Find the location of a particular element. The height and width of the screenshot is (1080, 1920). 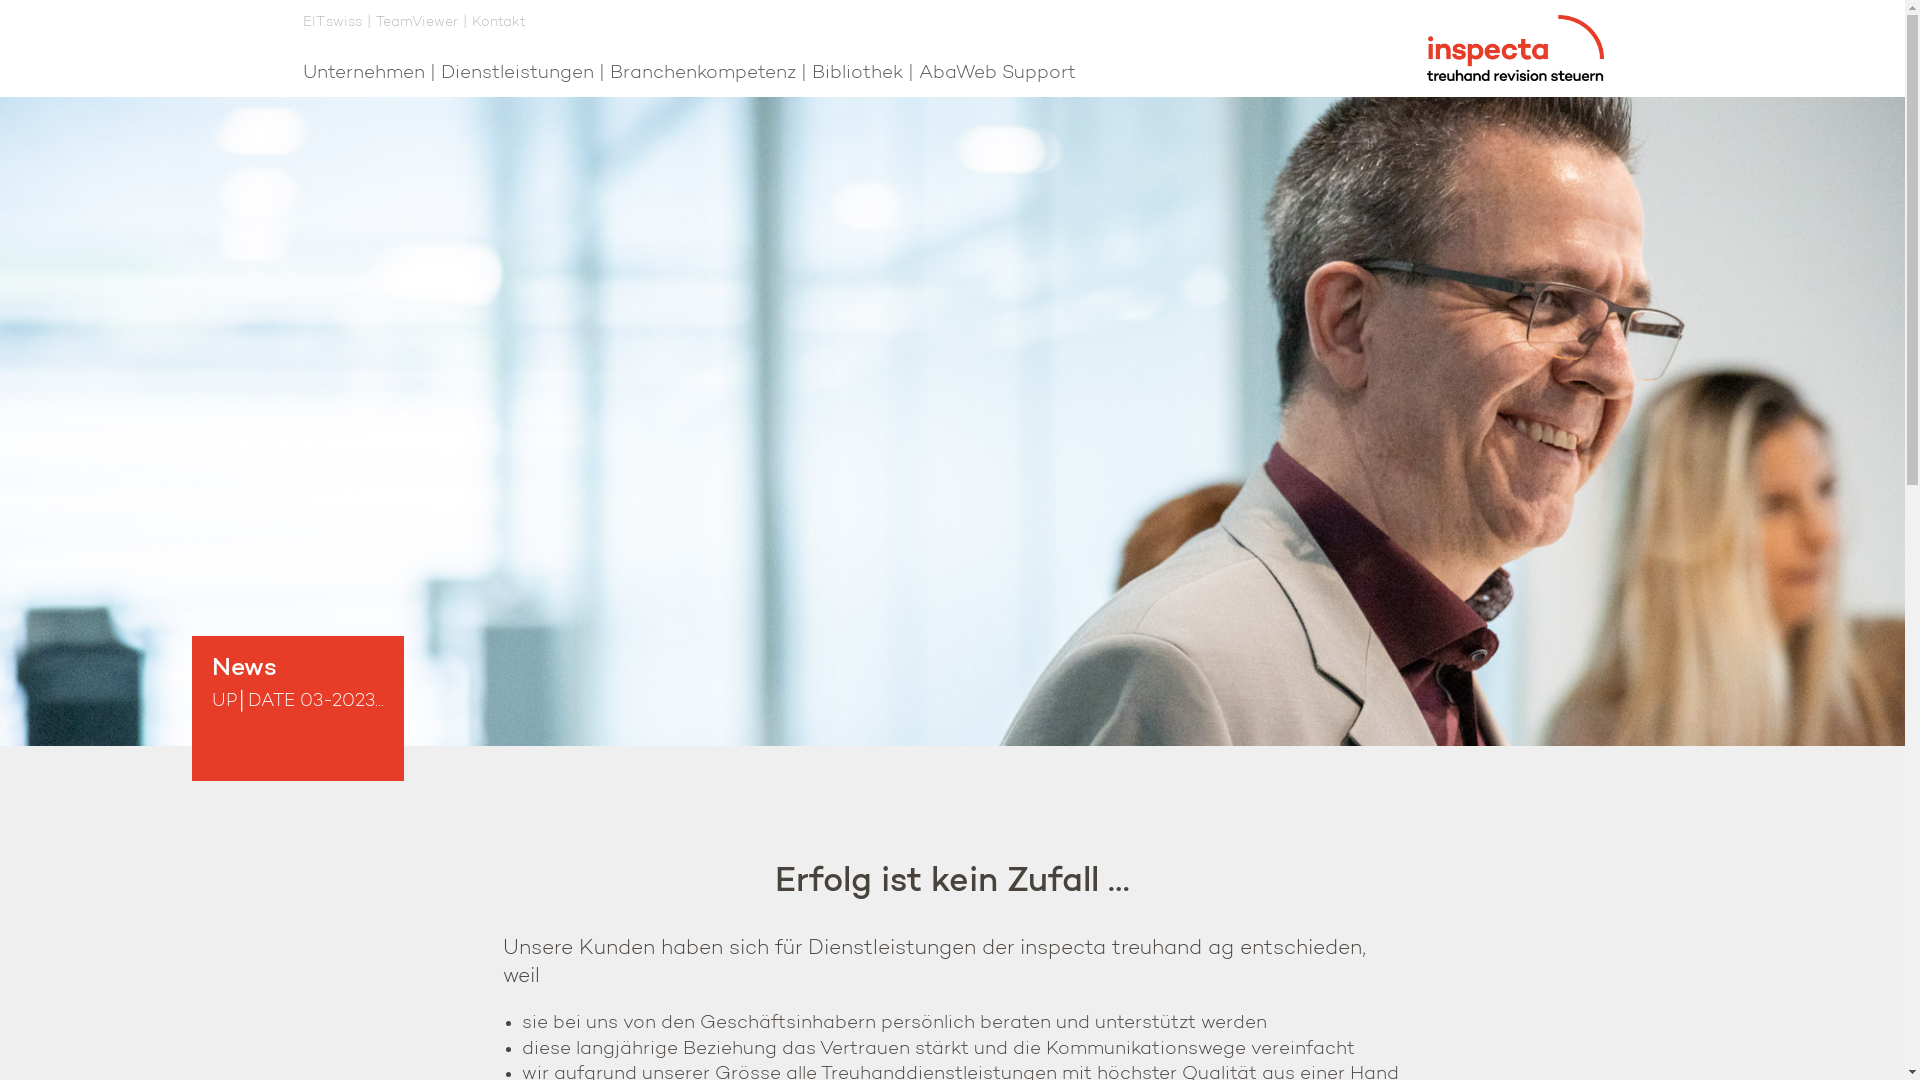

Branchenkompetenz is located at coordinates (703, 74).